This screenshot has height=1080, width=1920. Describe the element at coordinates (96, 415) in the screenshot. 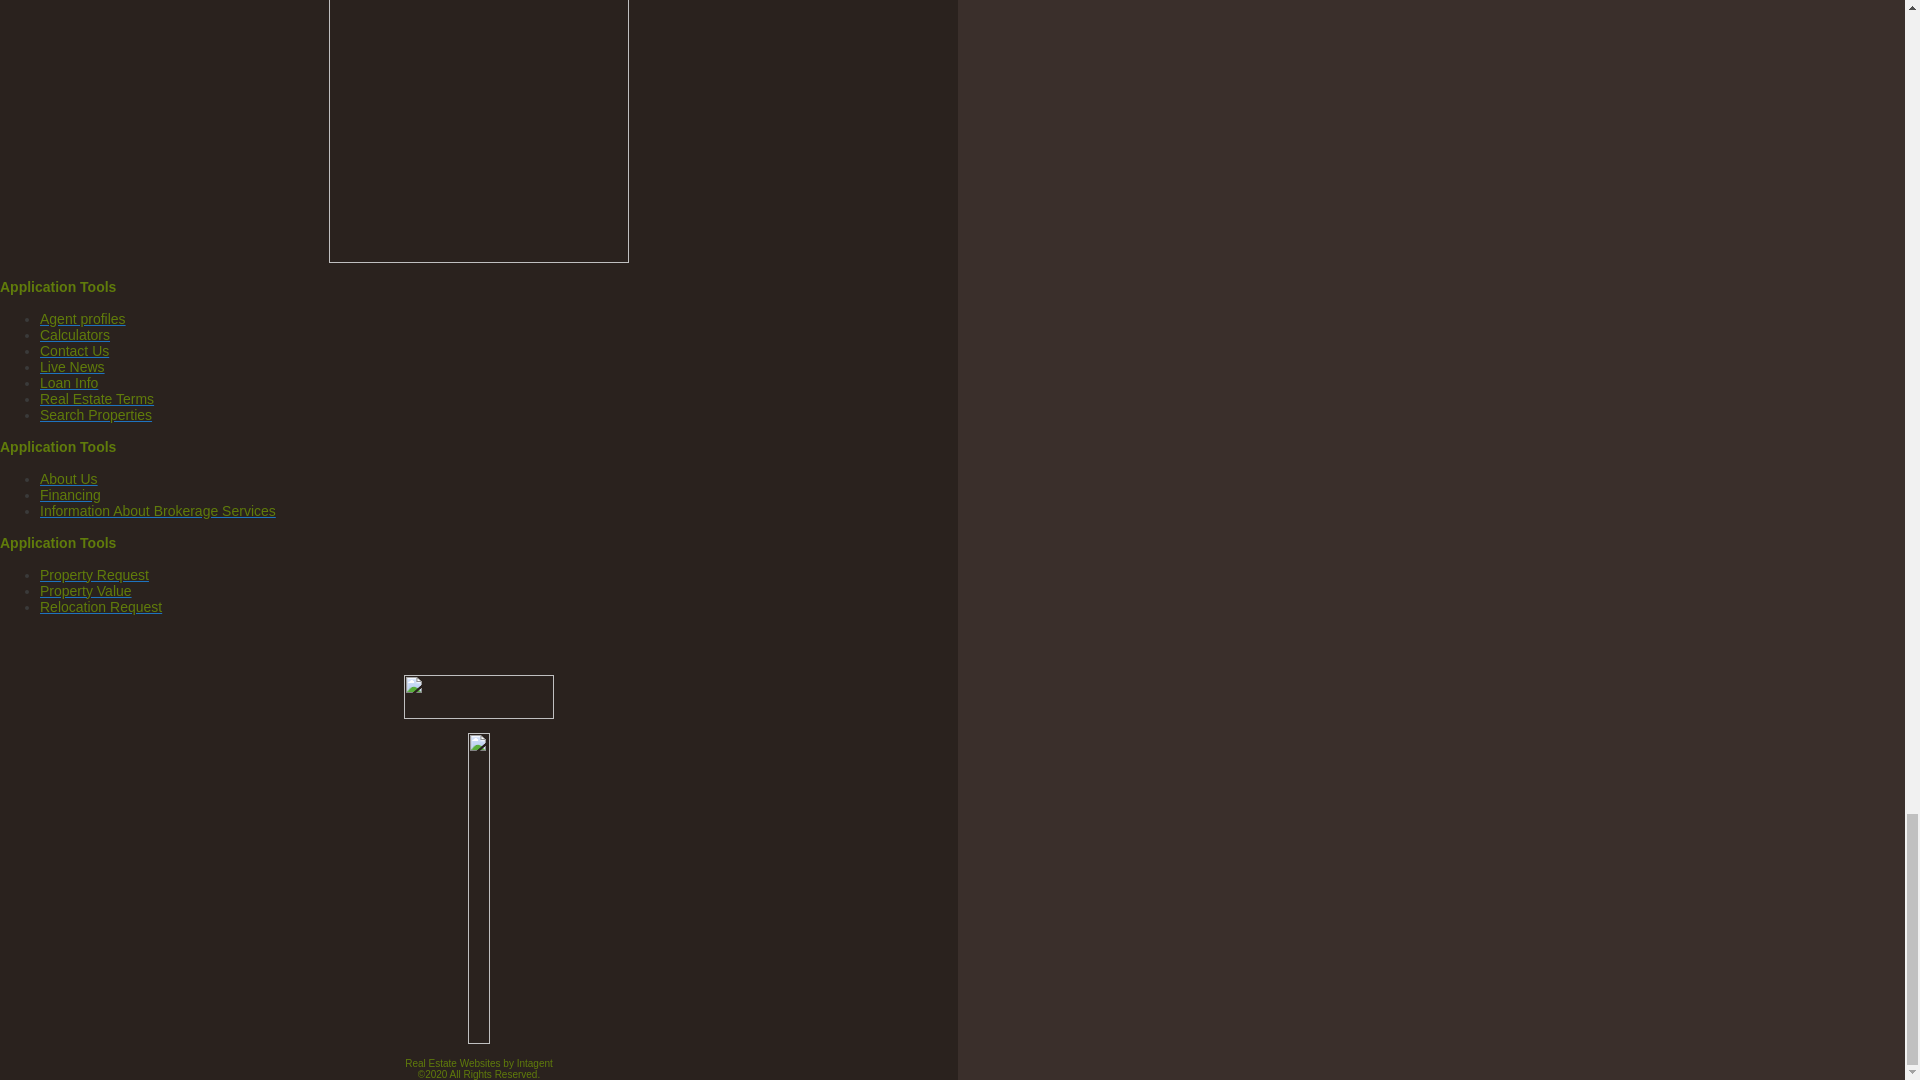

I see `Search Properties` at that location.